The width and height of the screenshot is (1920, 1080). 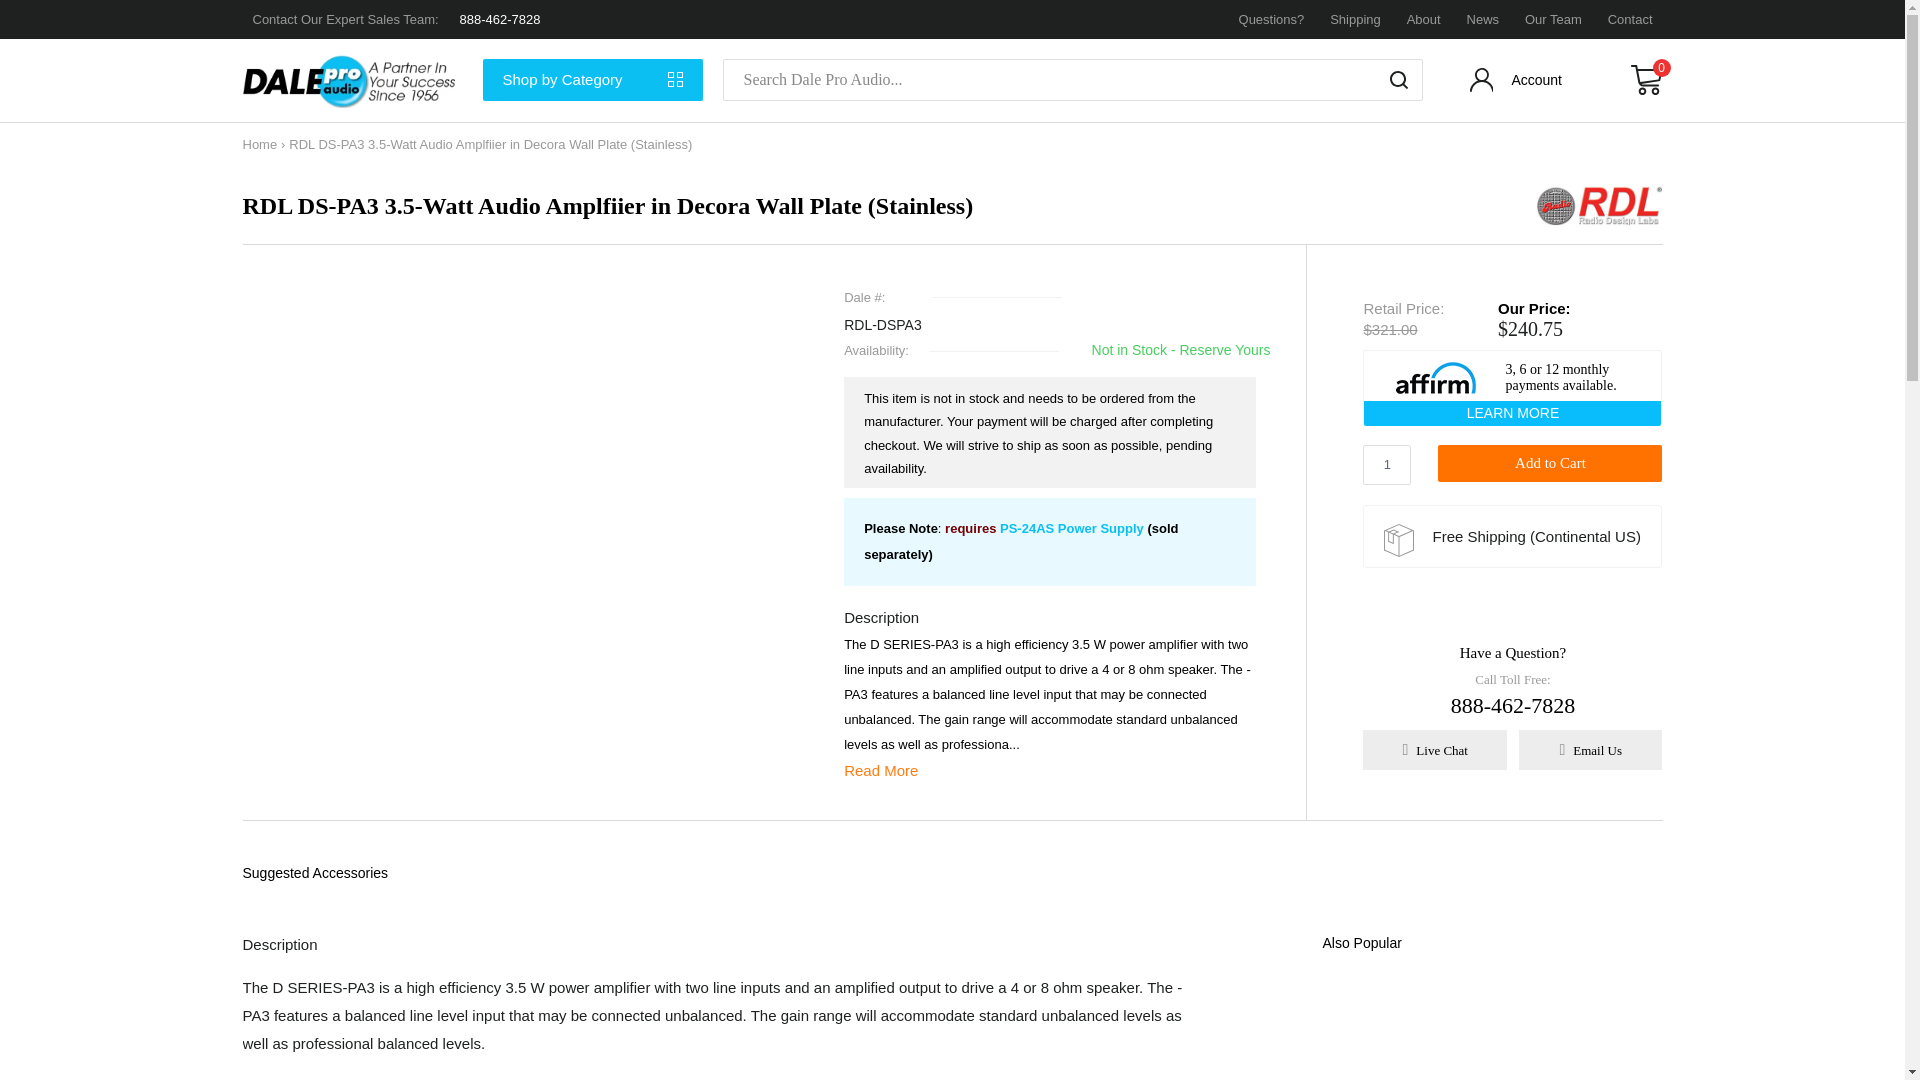 I want to click on Shop by Category, so click(x=592, y=80).